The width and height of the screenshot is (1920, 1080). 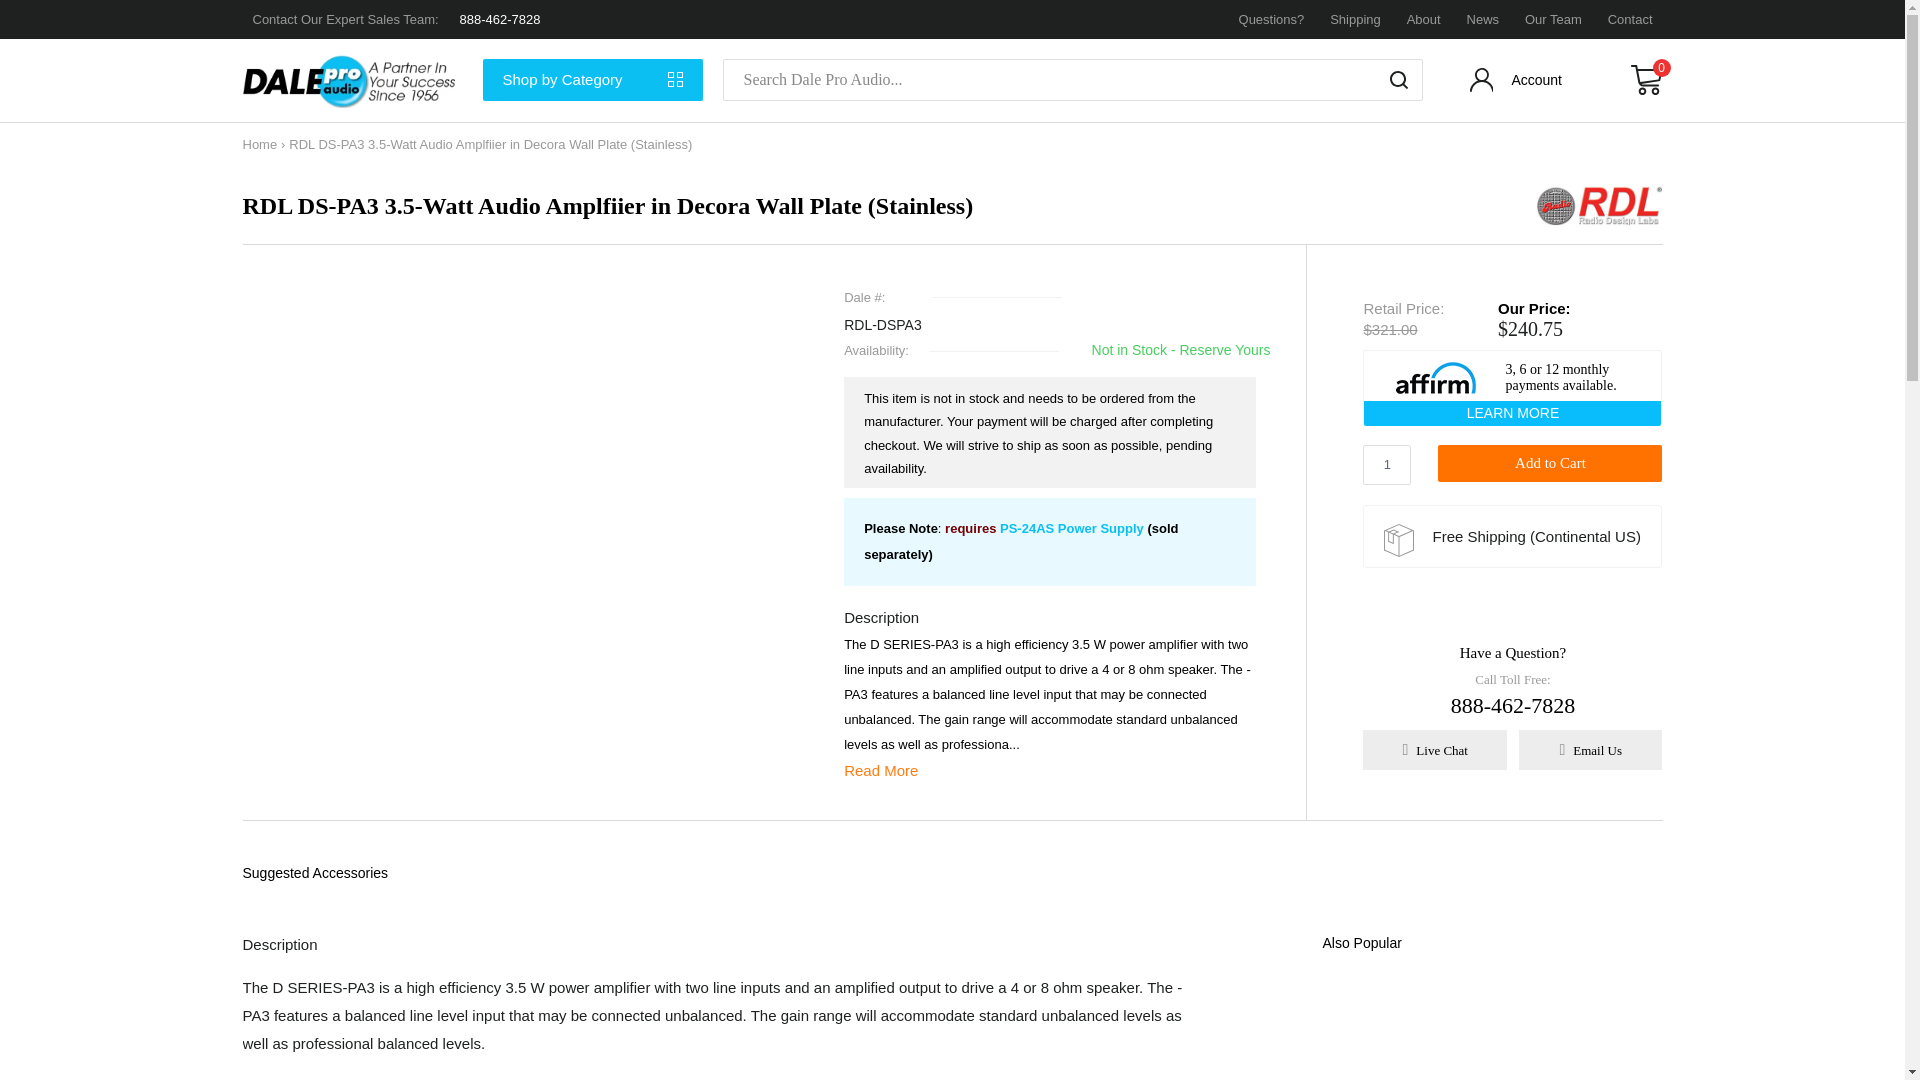 I want to click on Shop by Category, so click(x=592, y=80).